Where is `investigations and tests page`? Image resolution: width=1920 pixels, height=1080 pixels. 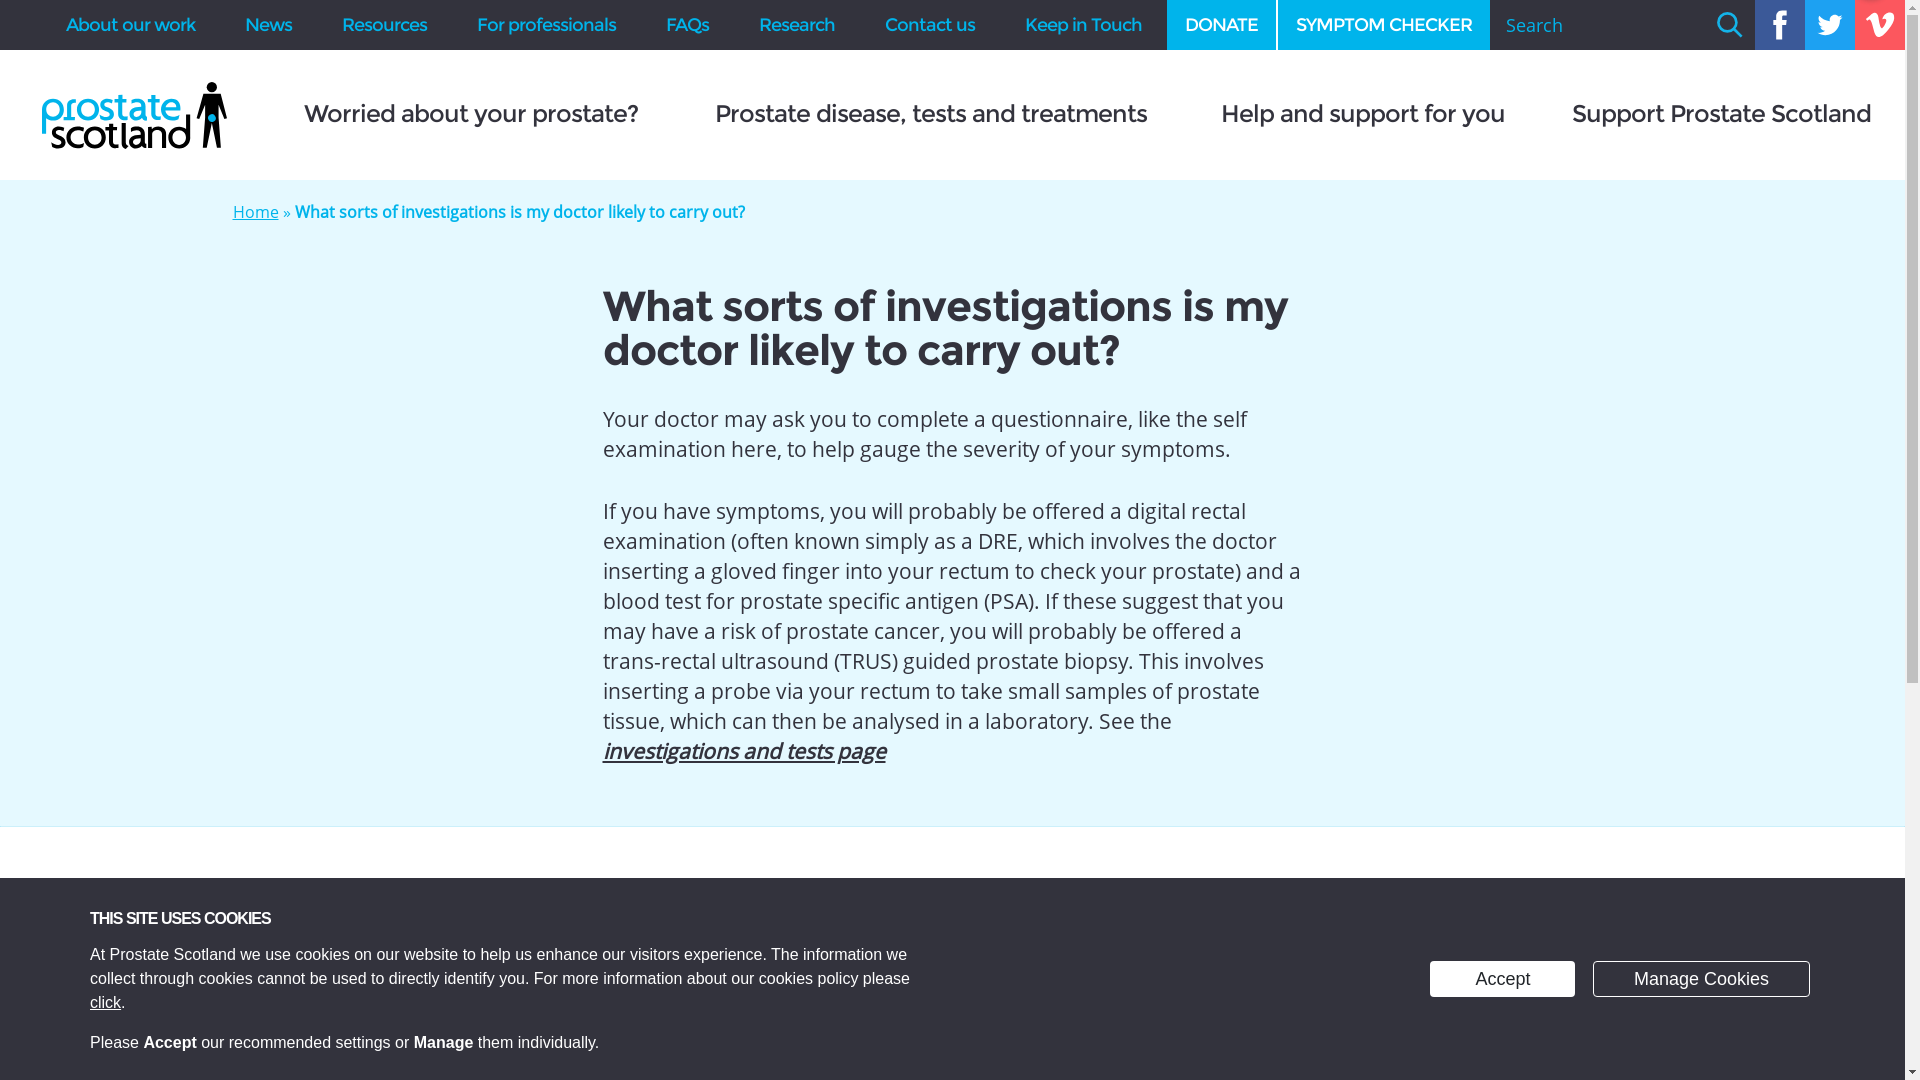
investigations and tests page is located at coordinates (744, 750).